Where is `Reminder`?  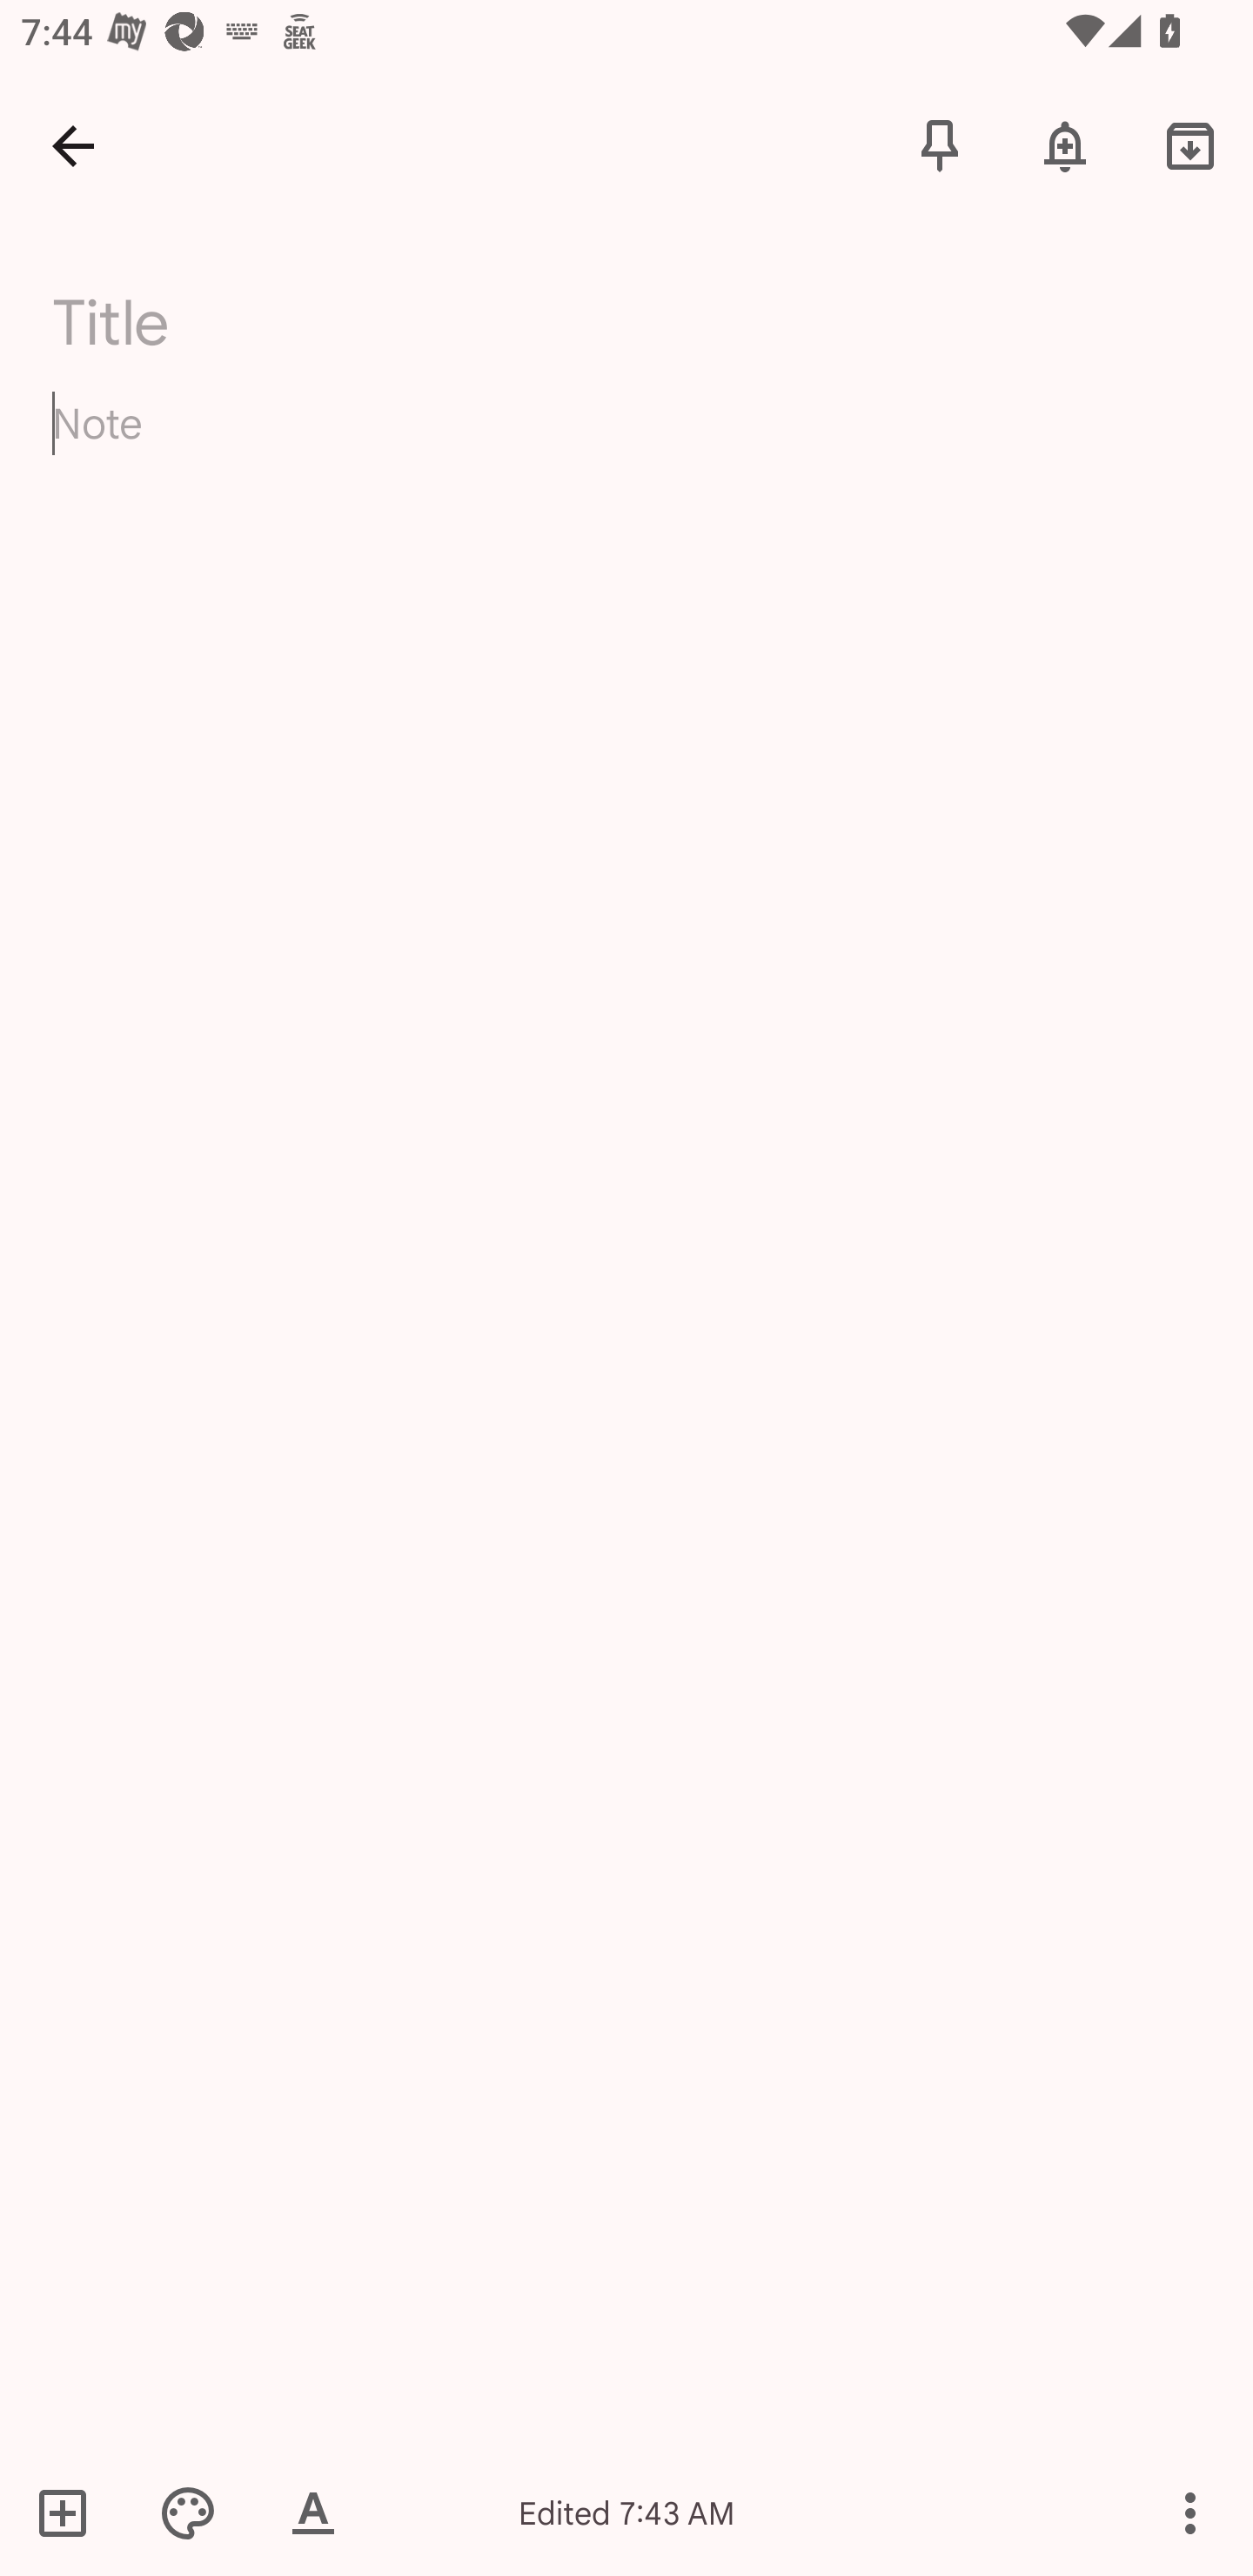 Reminder is located at coordinates (1065, 144).